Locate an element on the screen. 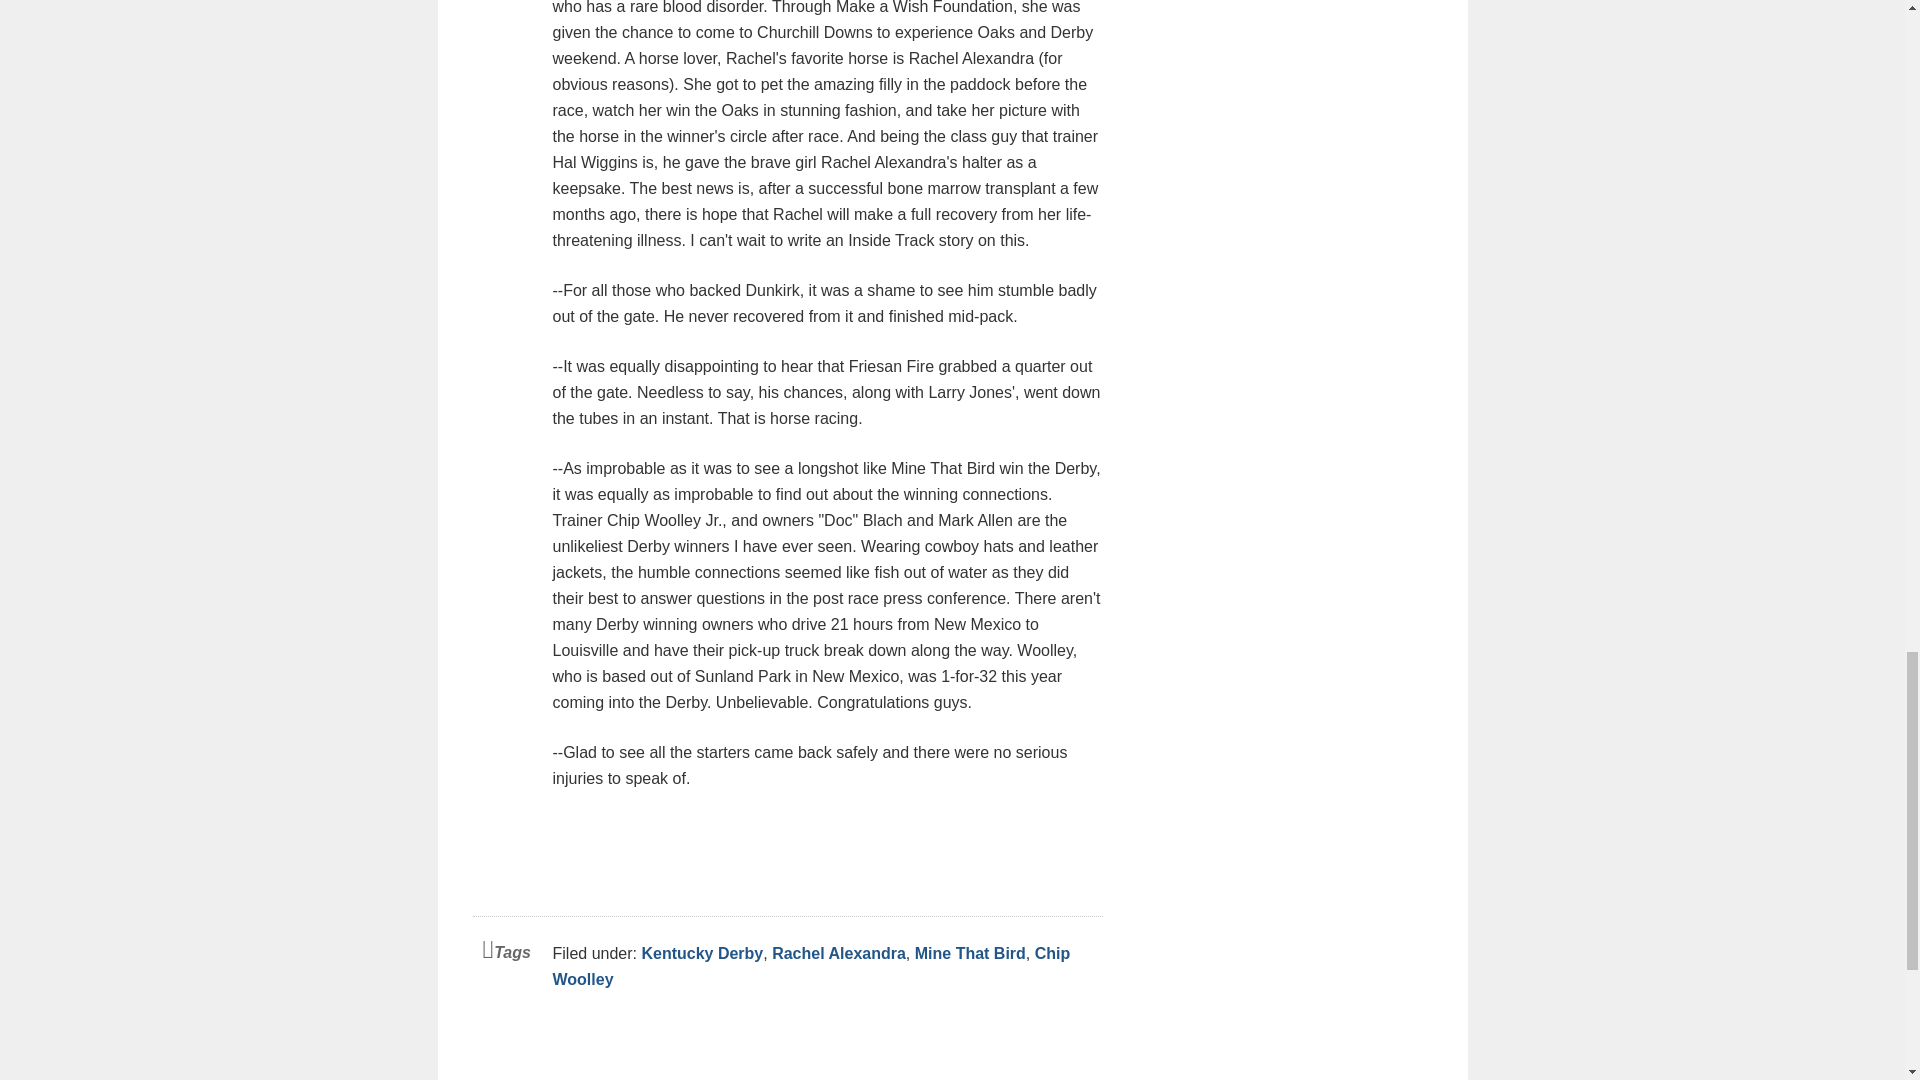 The width and height of the screenshot is (1920, 1080). Kentucky Derby is located at coordinates (702, 954).